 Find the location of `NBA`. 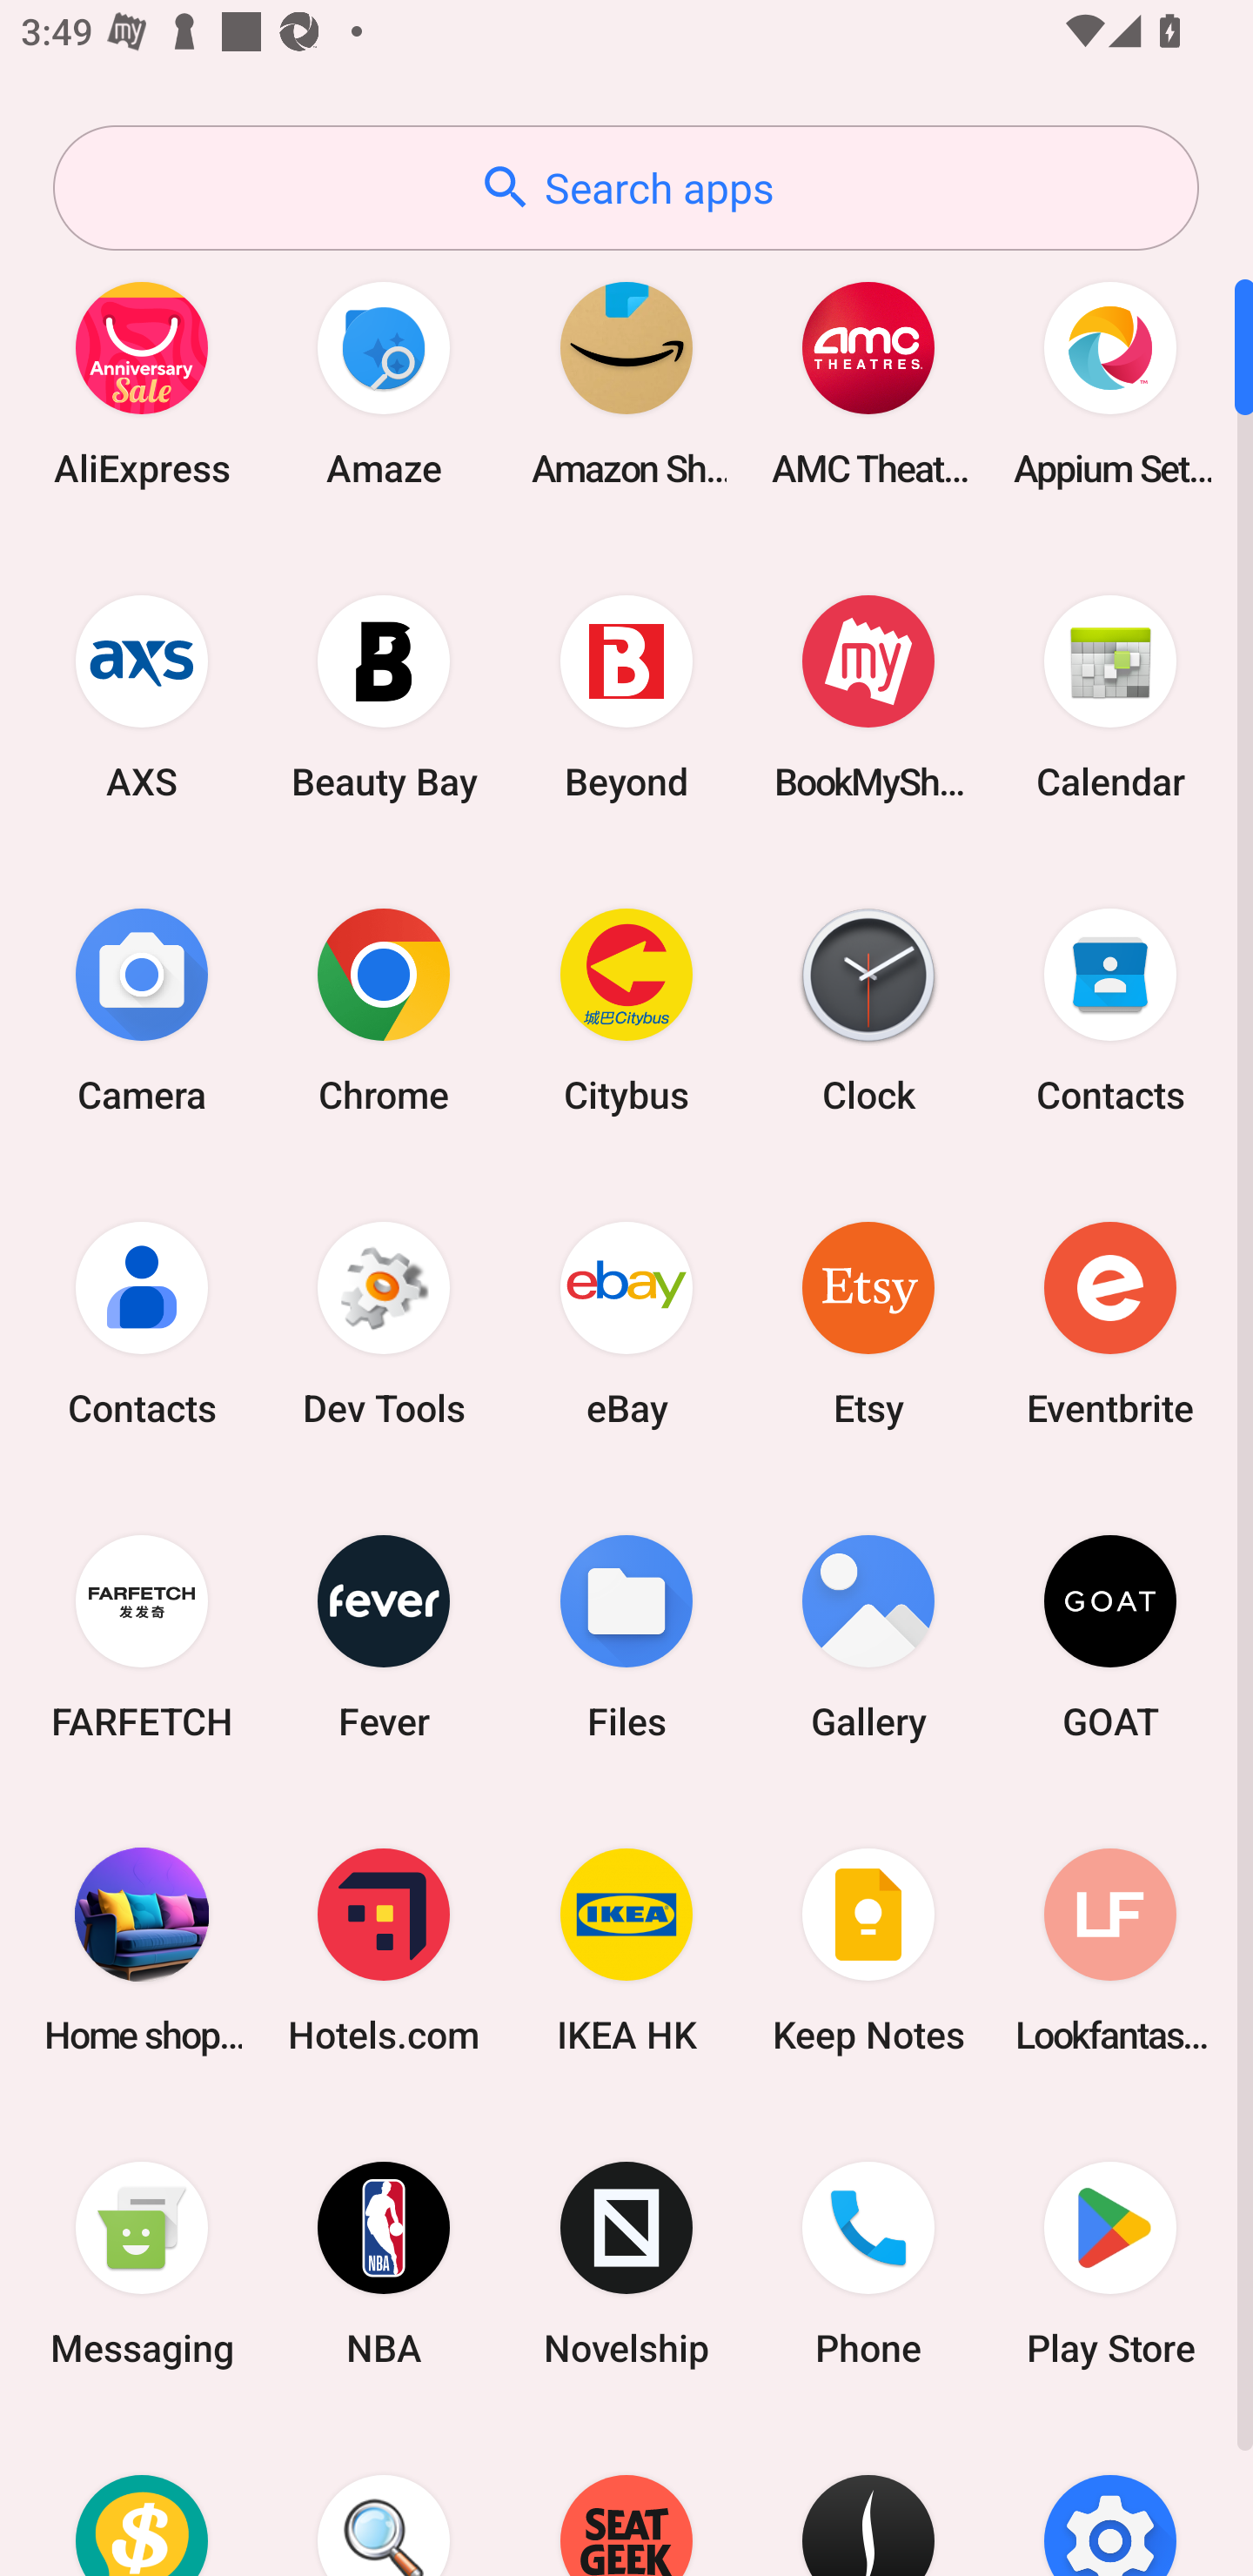

NBA is located at coordinates (384, 2264).